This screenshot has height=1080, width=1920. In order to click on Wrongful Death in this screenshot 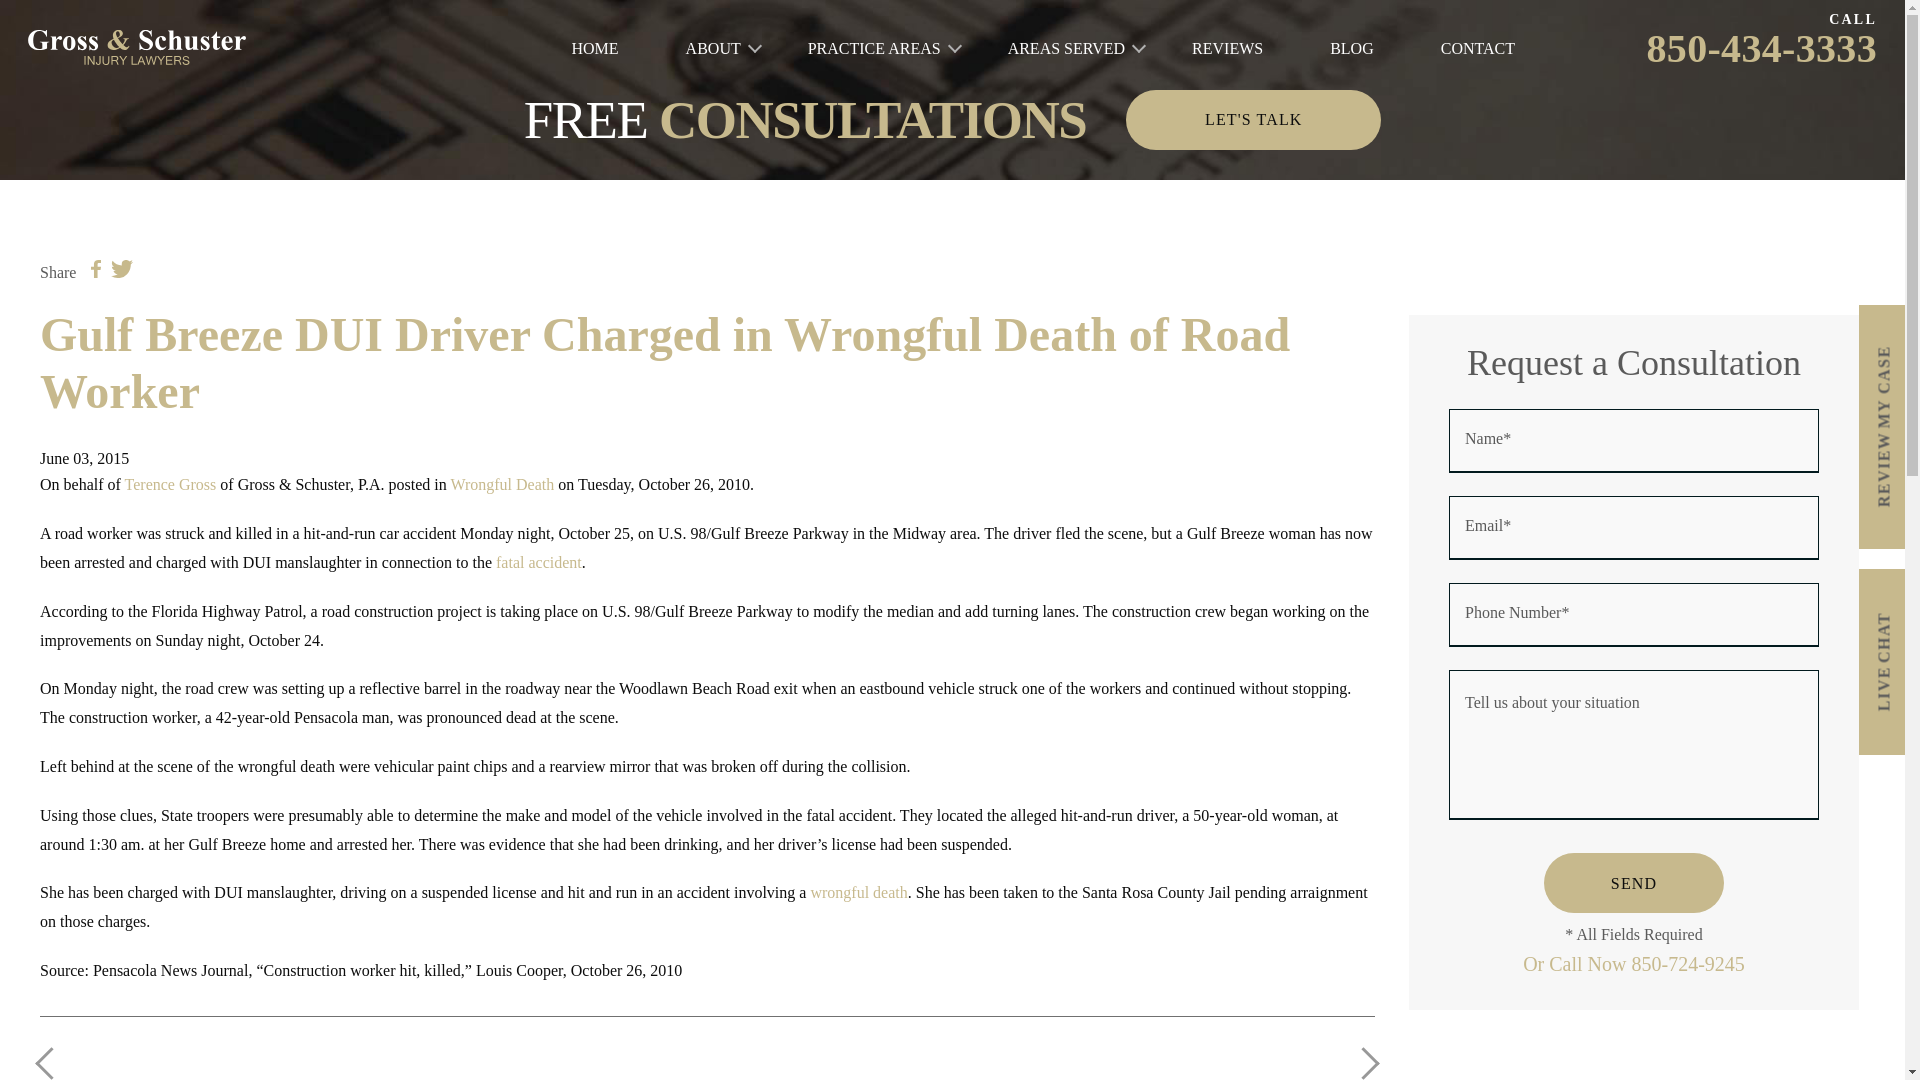, I will do `click(502, 484)`.